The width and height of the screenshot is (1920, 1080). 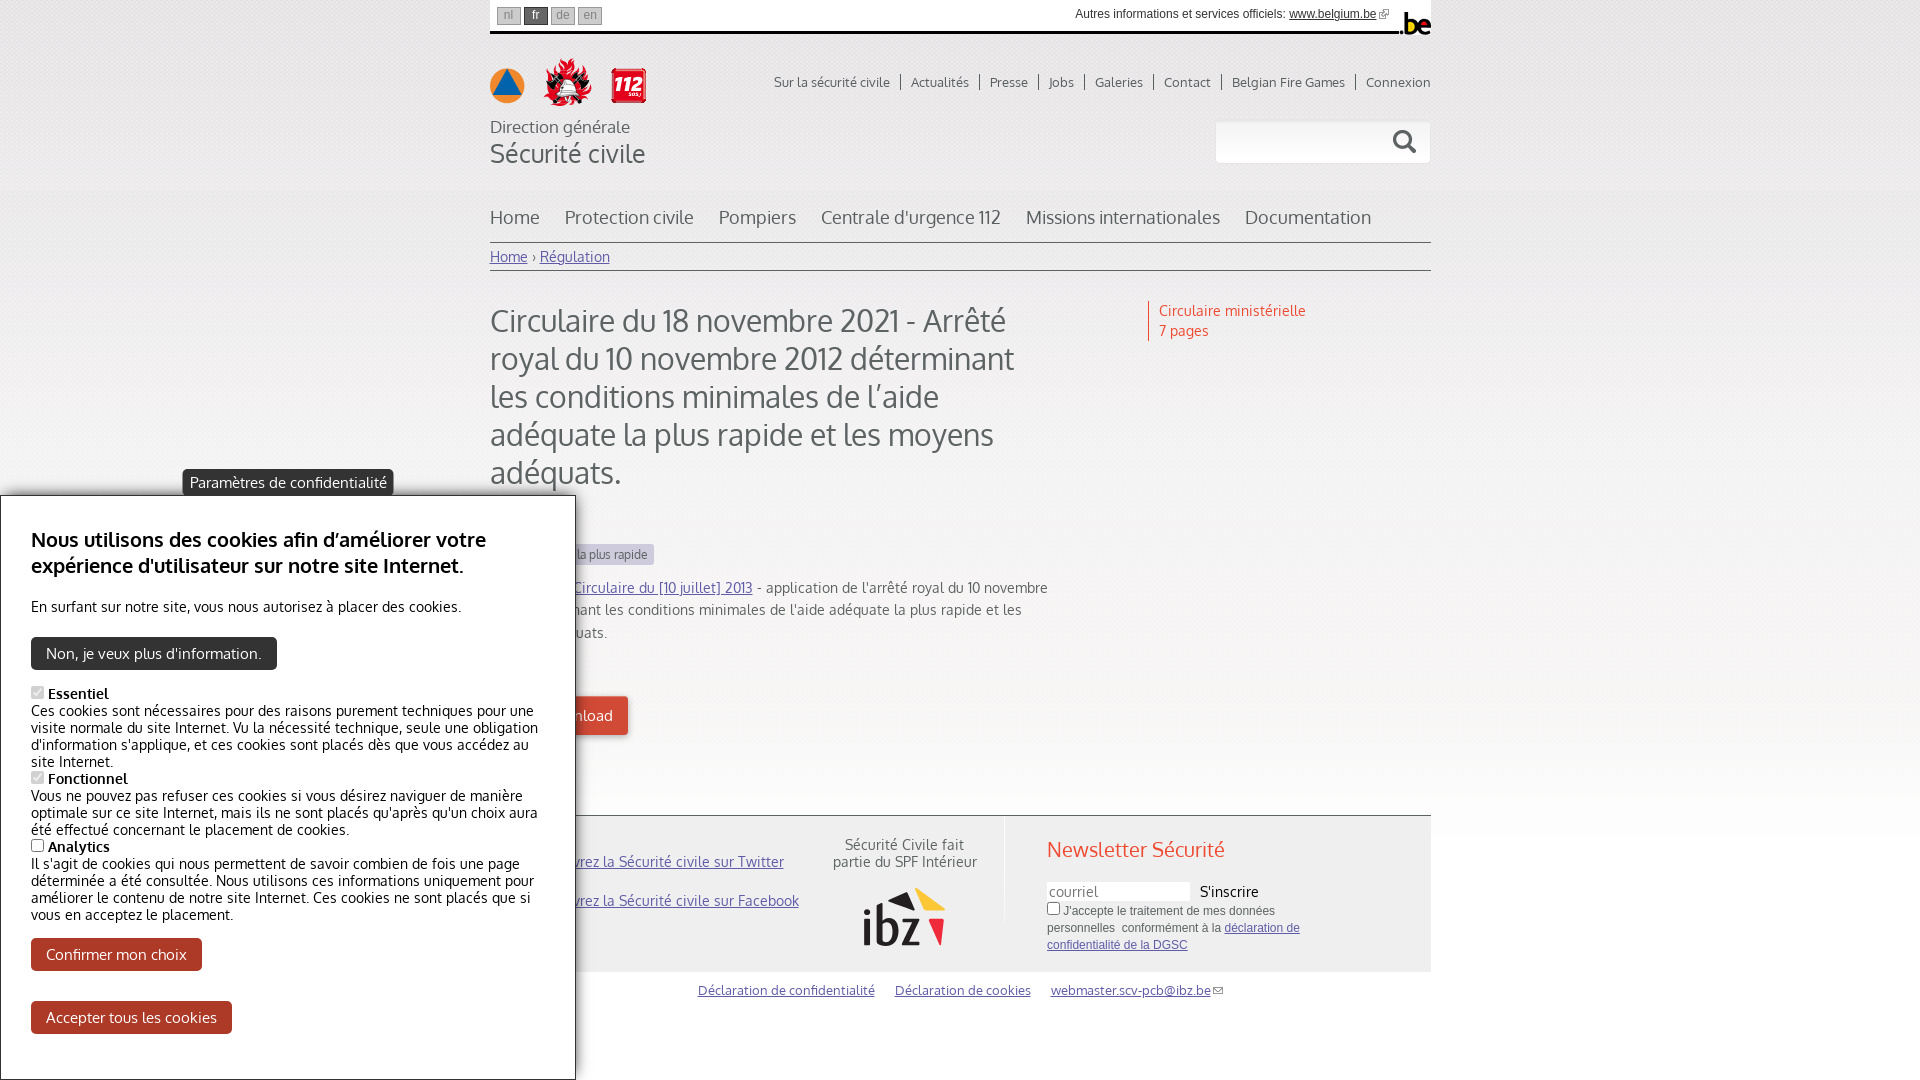 I want to click on Presse, so click(x=1014, y=82).